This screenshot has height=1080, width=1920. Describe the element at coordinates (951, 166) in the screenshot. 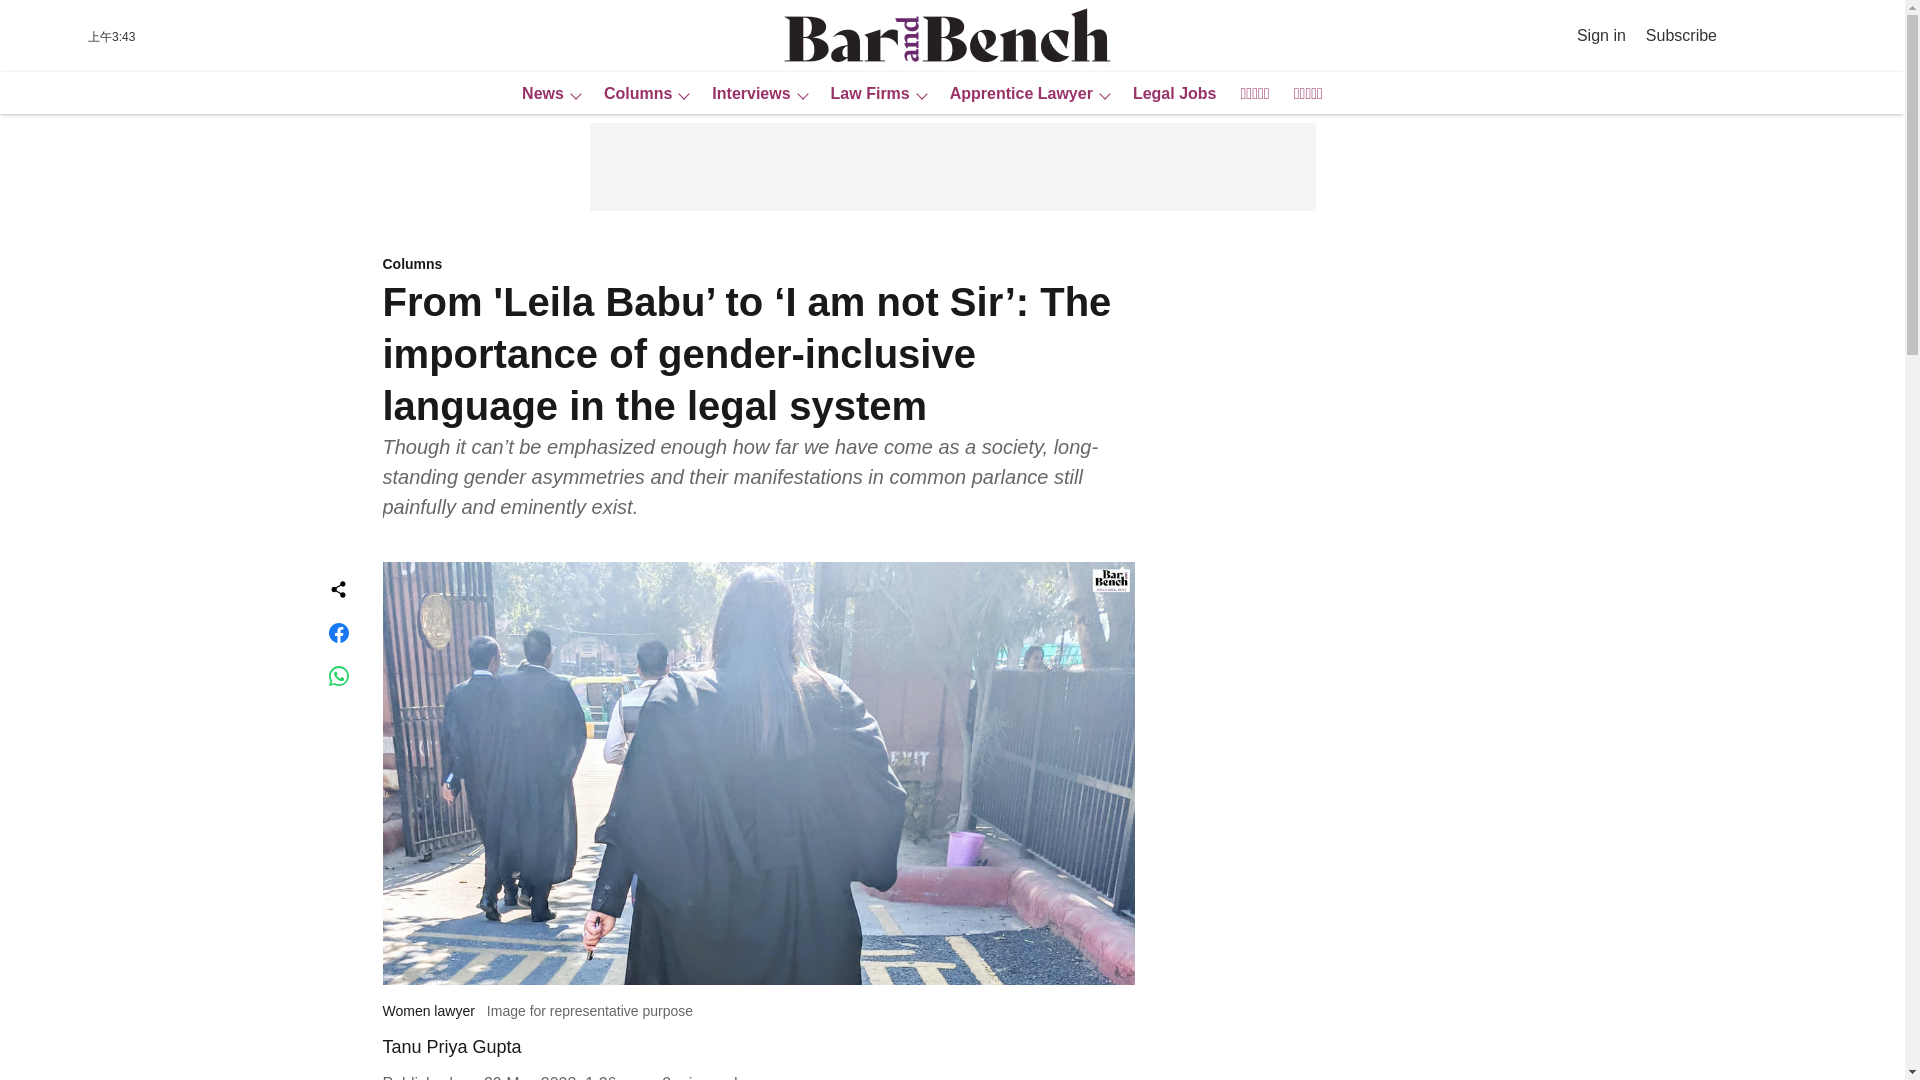

I see `3rd party ad content` at that location.